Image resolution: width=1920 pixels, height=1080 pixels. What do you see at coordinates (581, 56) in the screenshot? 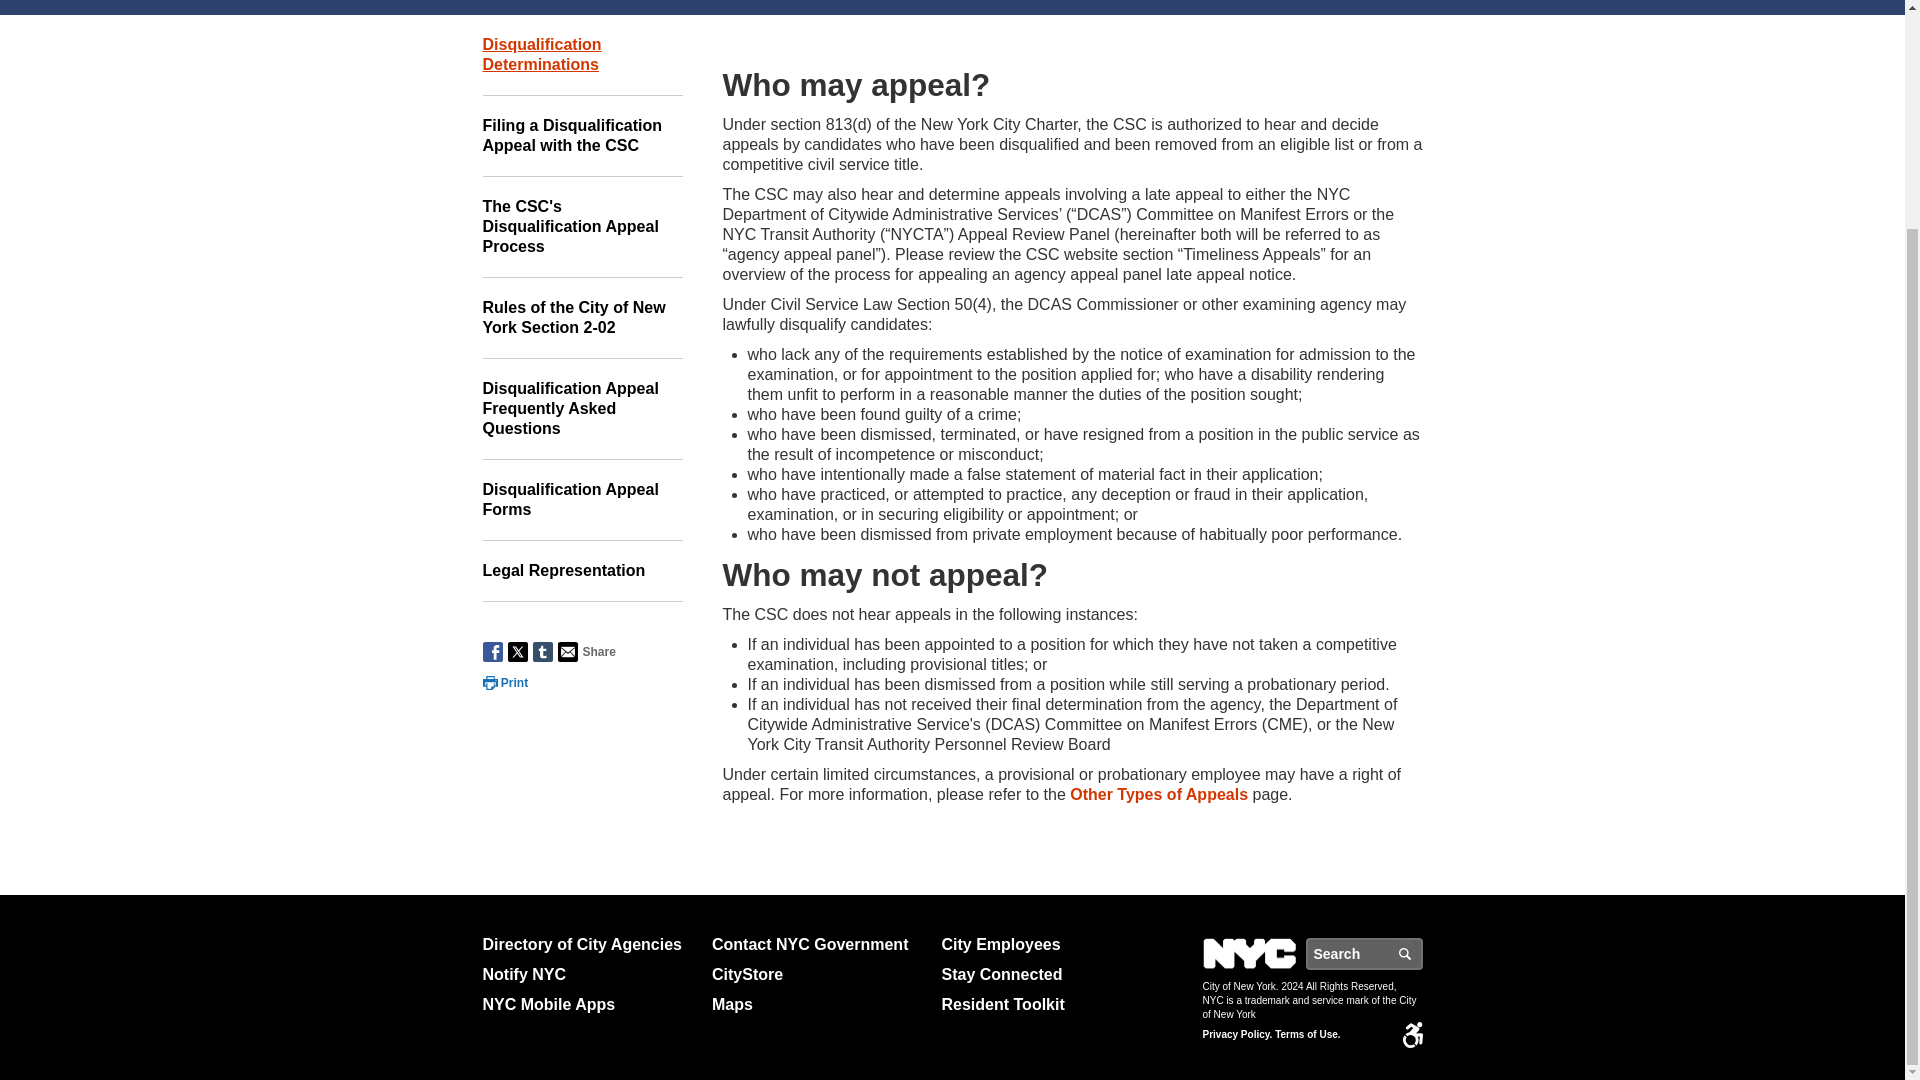
I see `Disqualification Determinations` at bounding box center [581, 56].